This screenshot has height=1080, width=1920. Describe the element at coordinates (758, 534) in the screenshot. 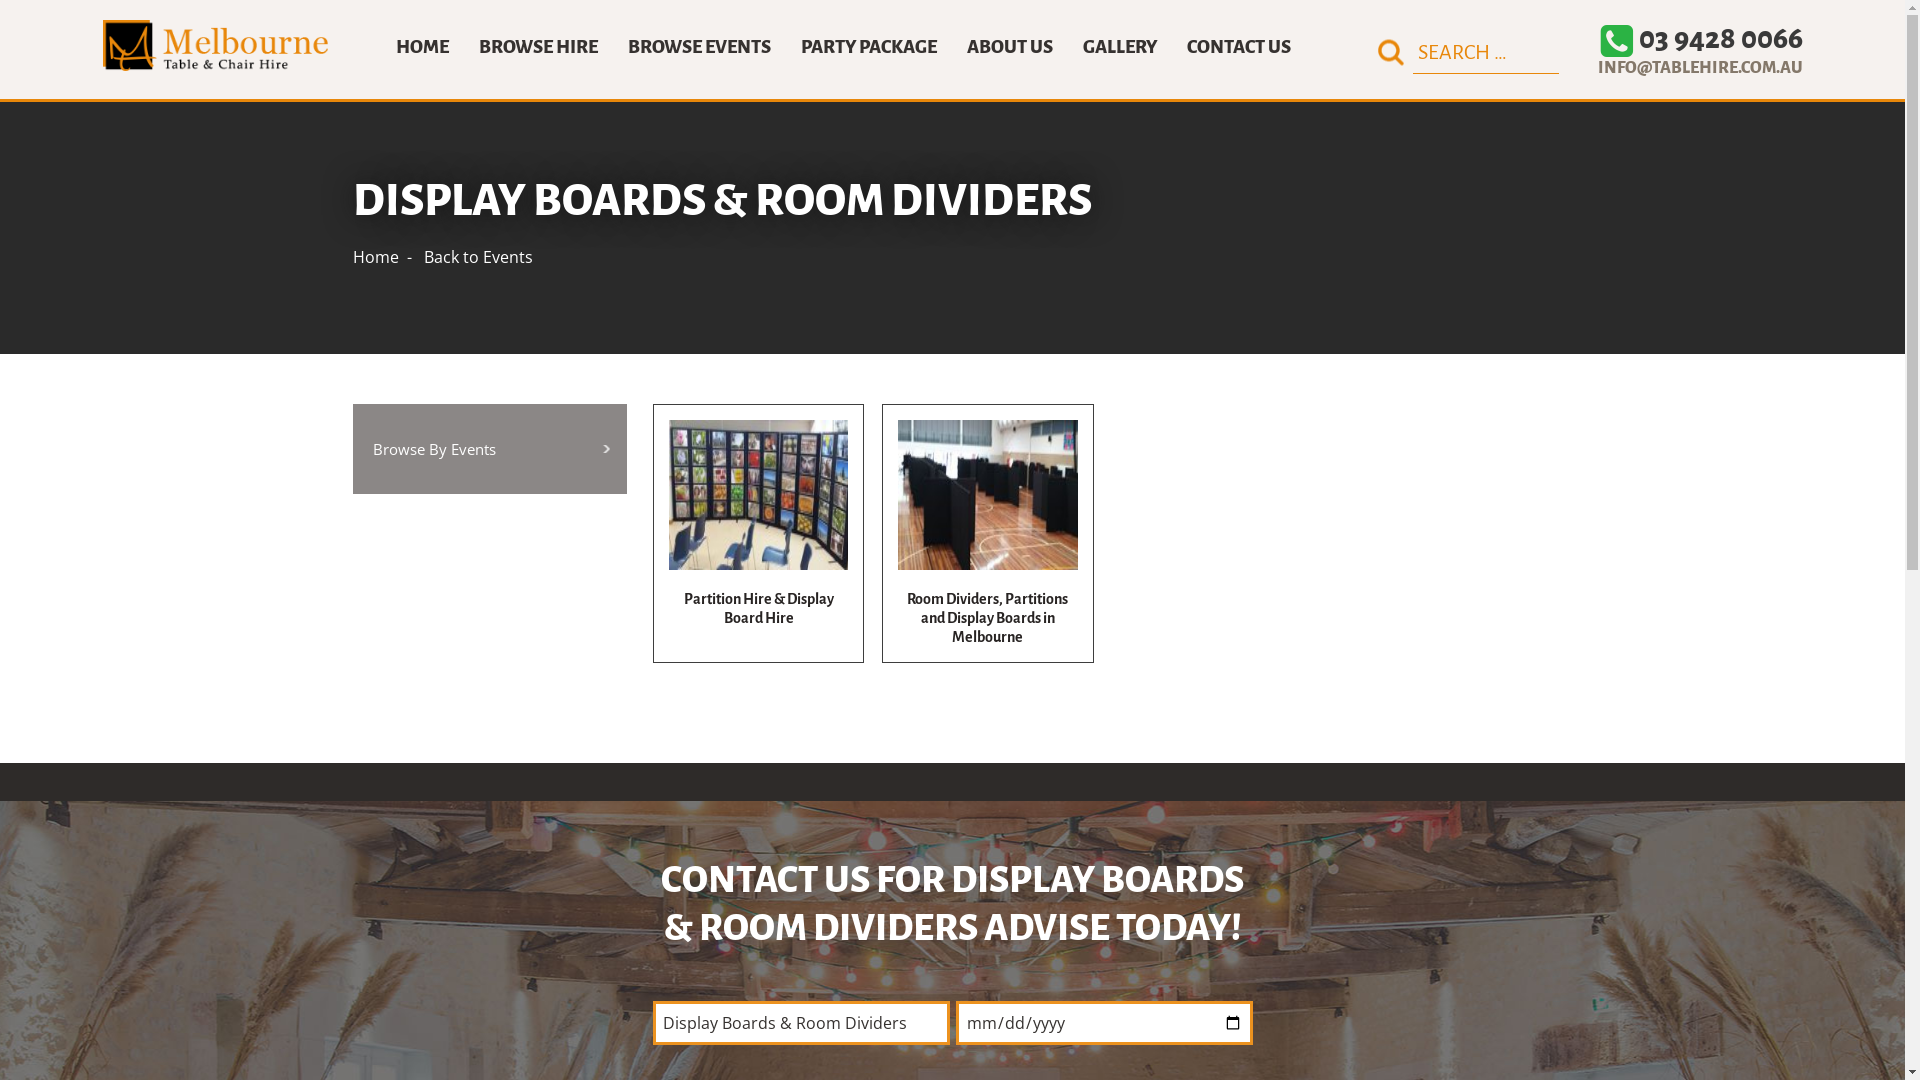

I see `Partition Hire & Display Board Hire` at that location.